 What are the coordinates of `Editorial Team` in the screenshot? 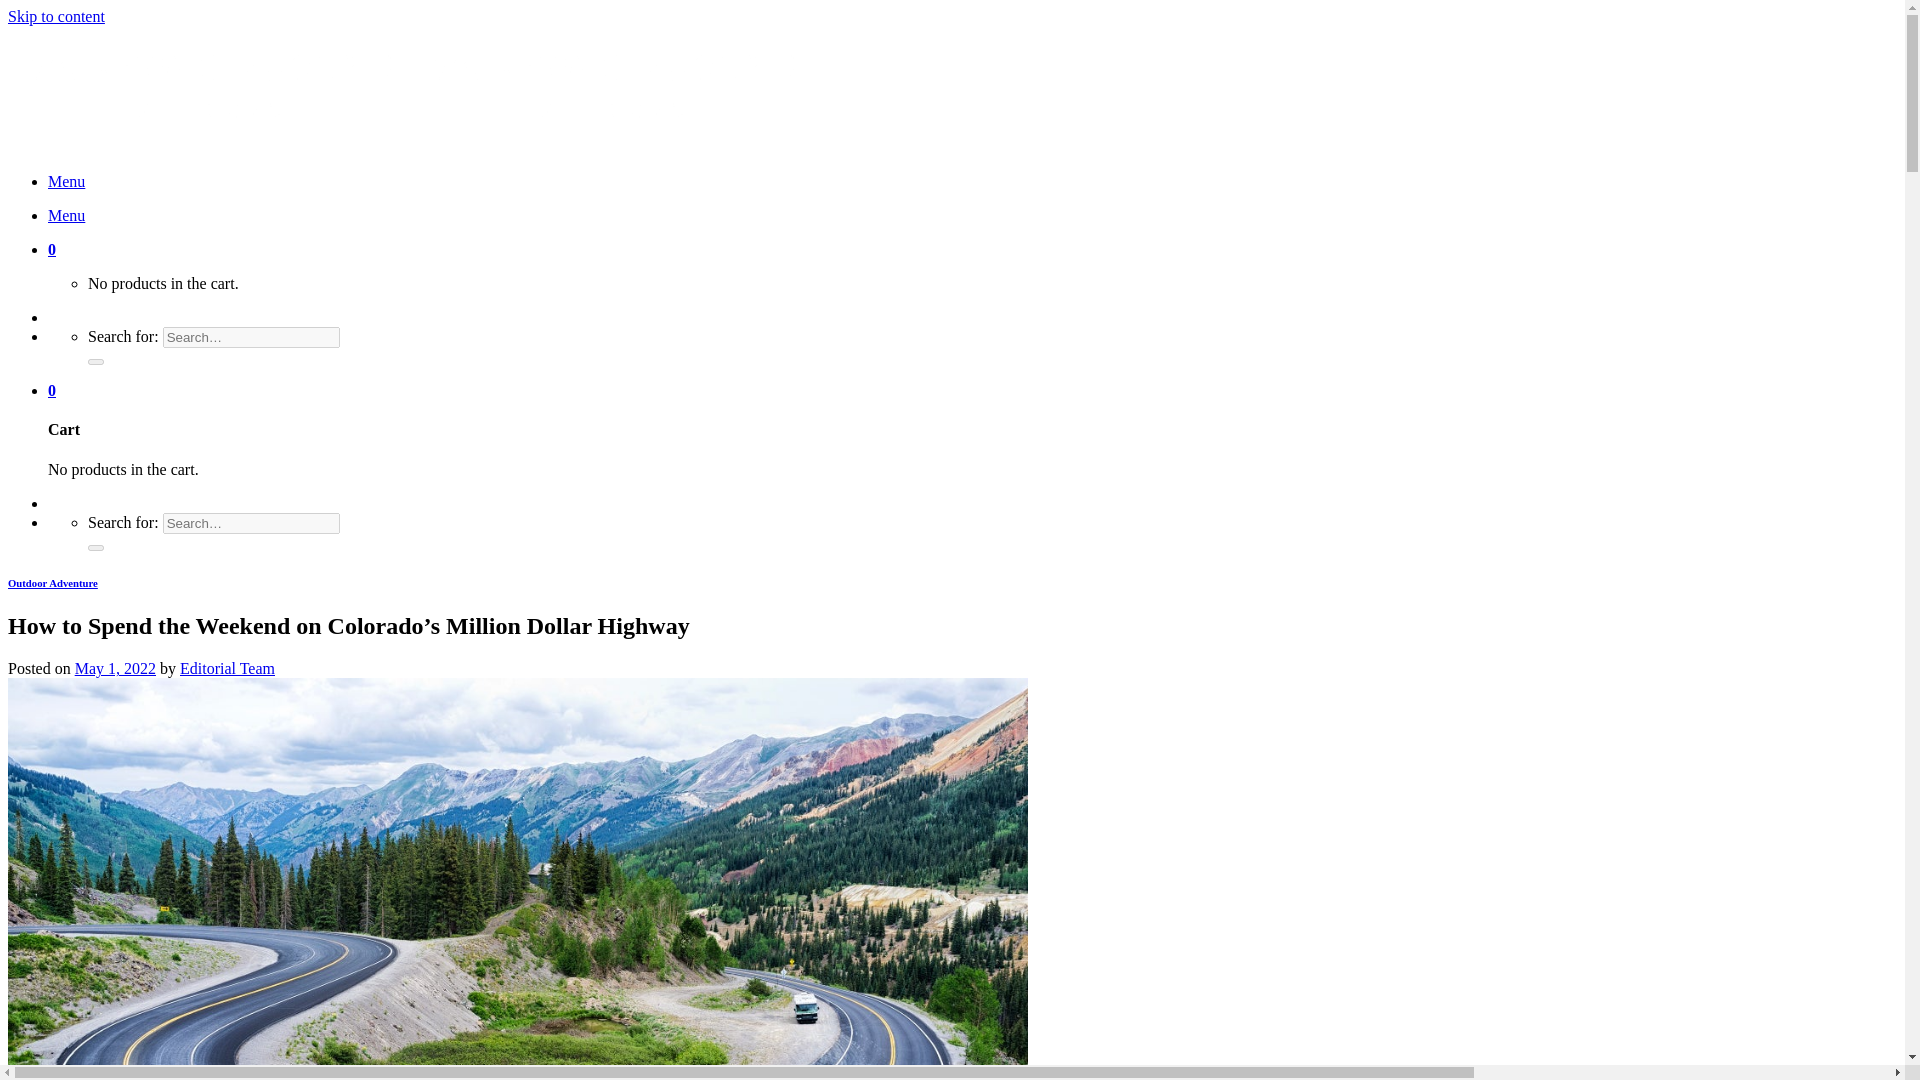 It's located at (227, 668).